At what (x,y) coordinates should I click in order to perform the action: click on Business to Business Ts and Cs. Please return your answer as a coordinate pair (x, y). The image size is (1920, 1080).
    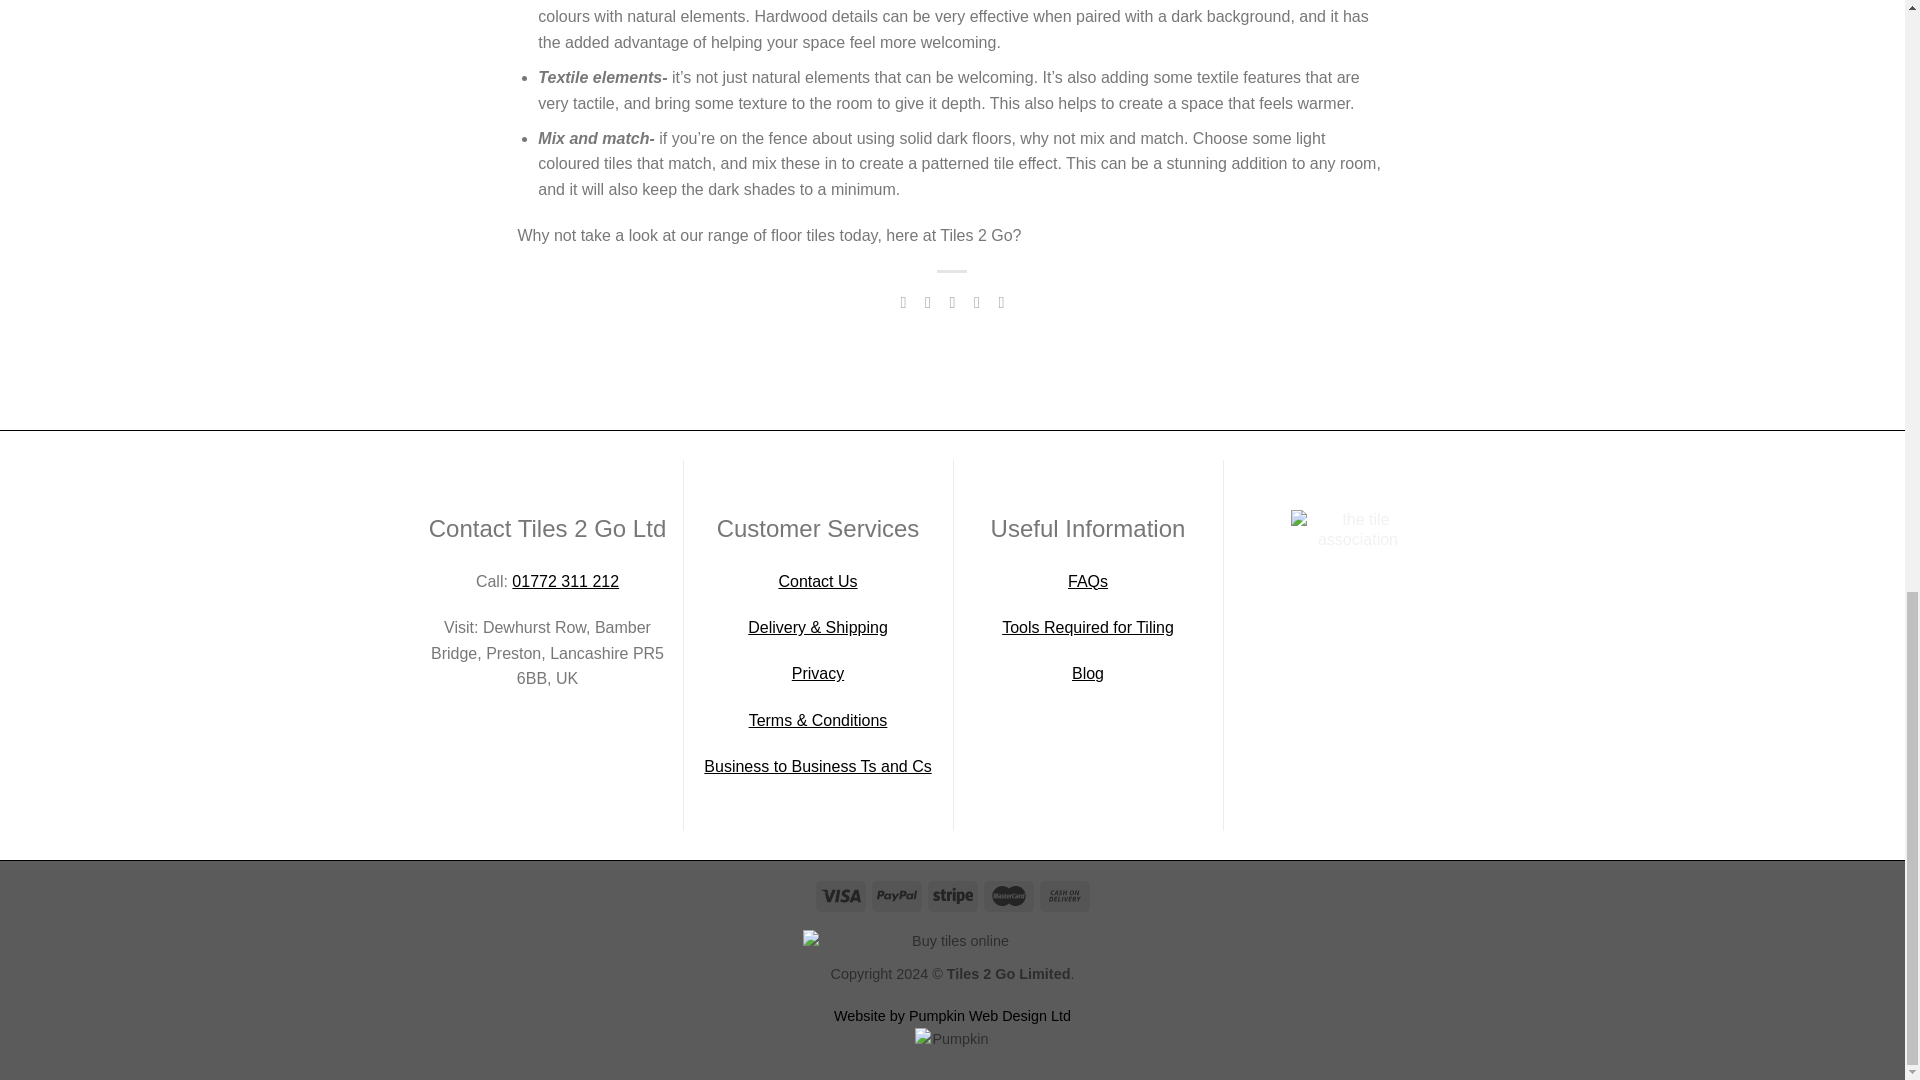
    Looking at the image, I should click on (818, 766).